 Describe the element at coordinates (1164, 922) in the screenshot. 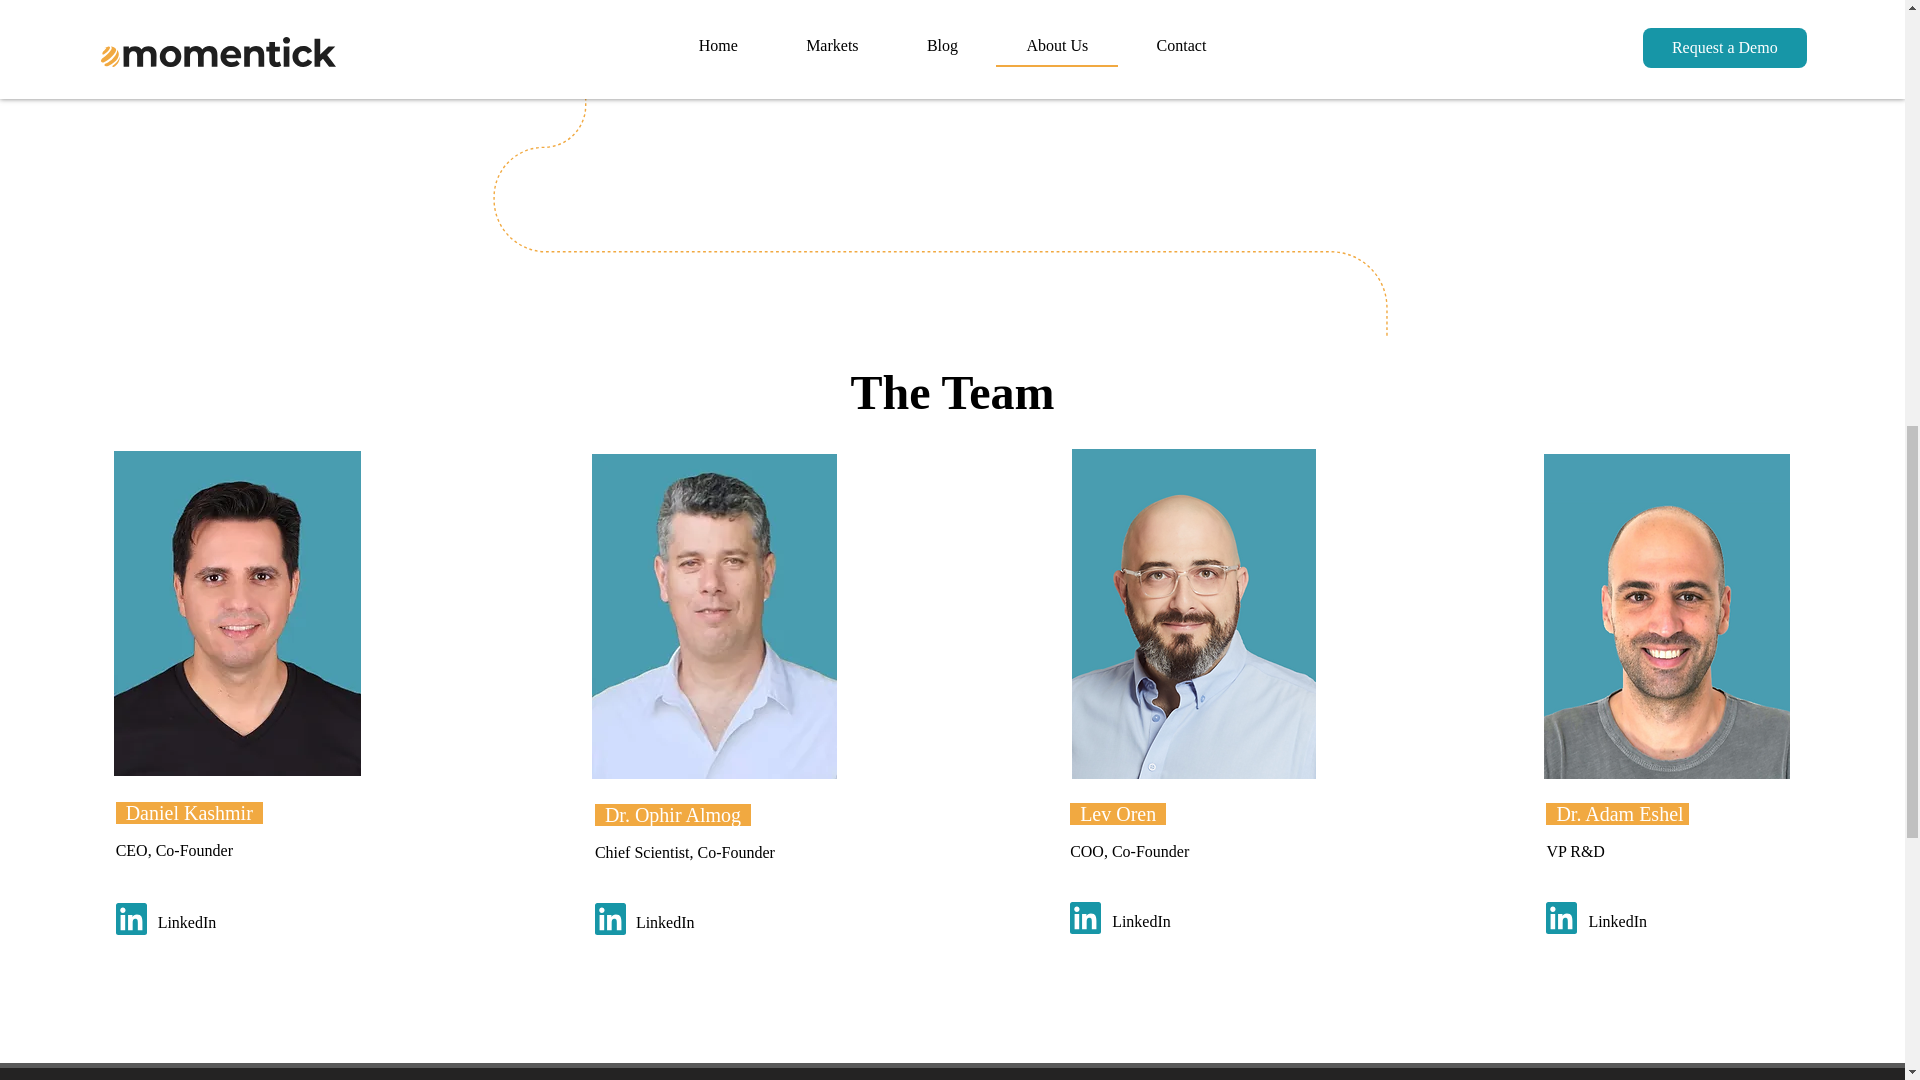

I see `LinkedIn` at that location.